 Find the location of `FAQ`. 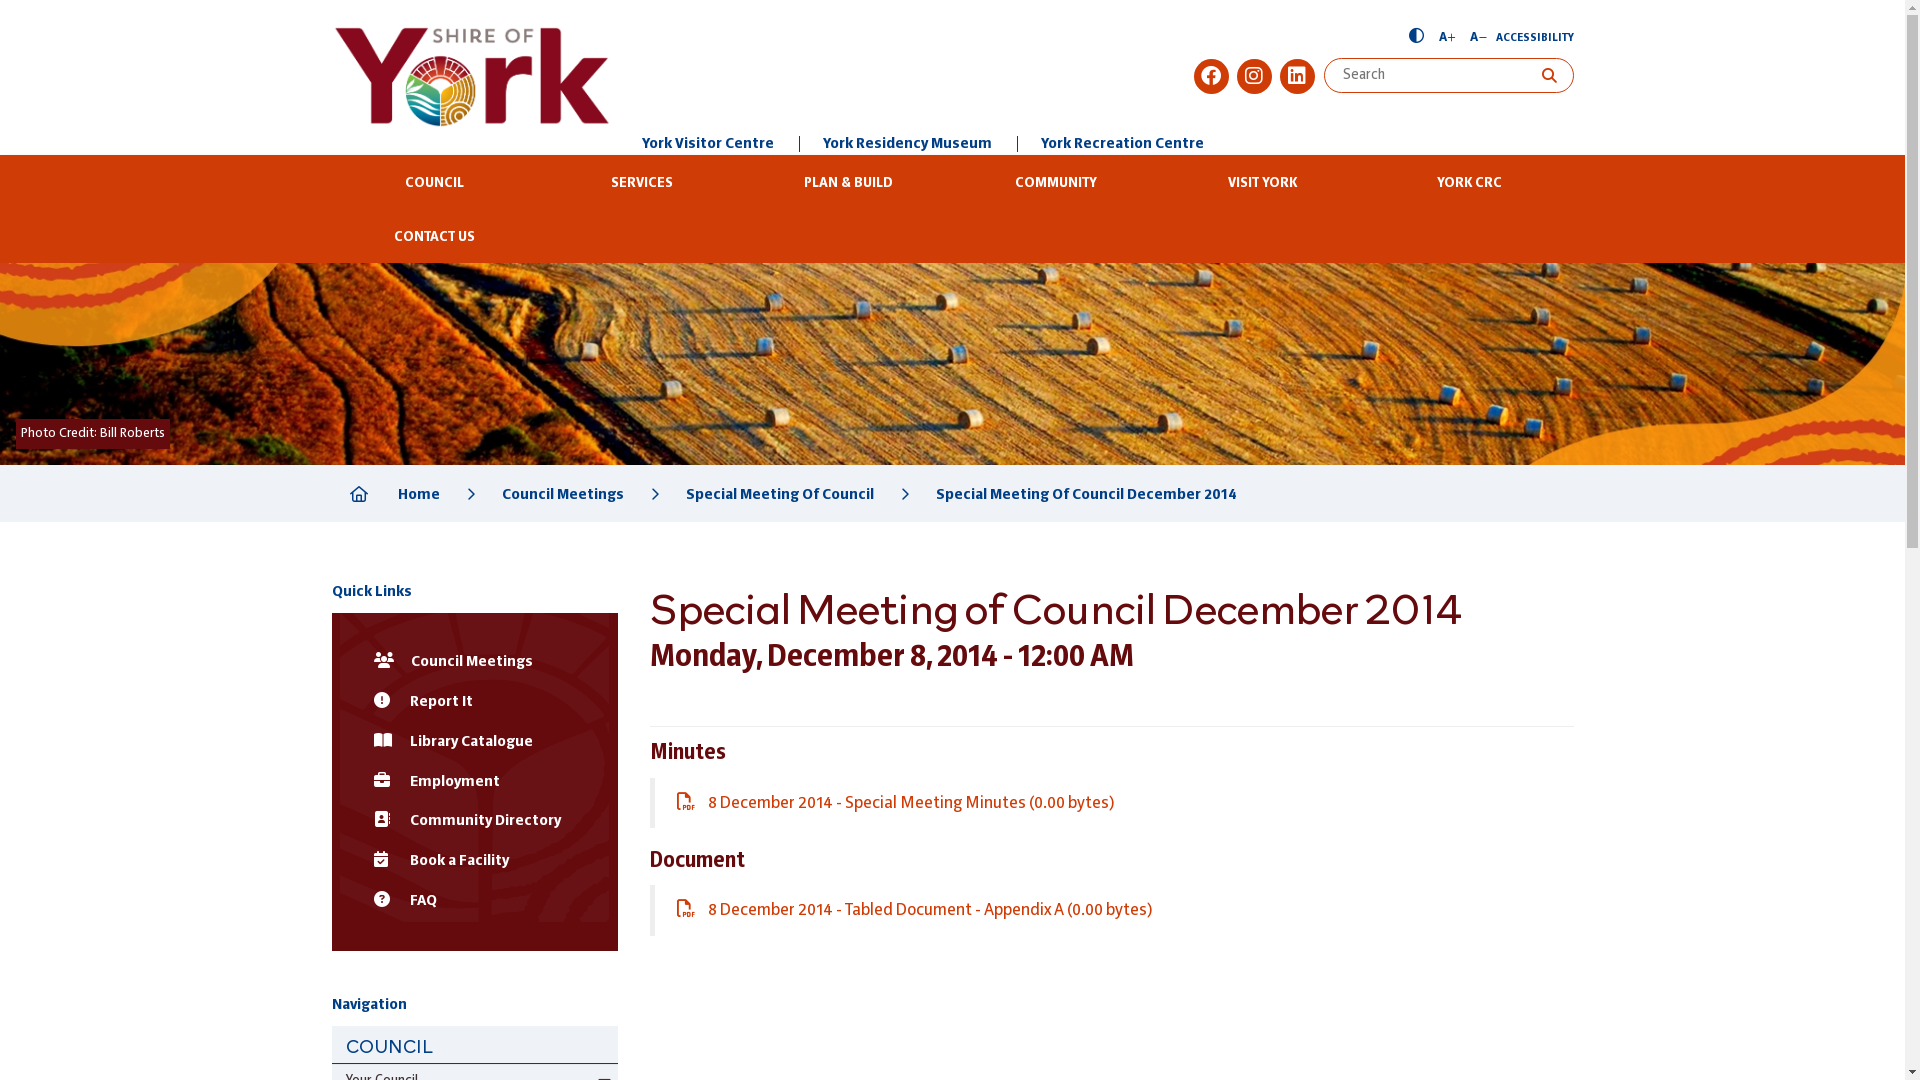

FAQ is located at coordinates (476, 902).